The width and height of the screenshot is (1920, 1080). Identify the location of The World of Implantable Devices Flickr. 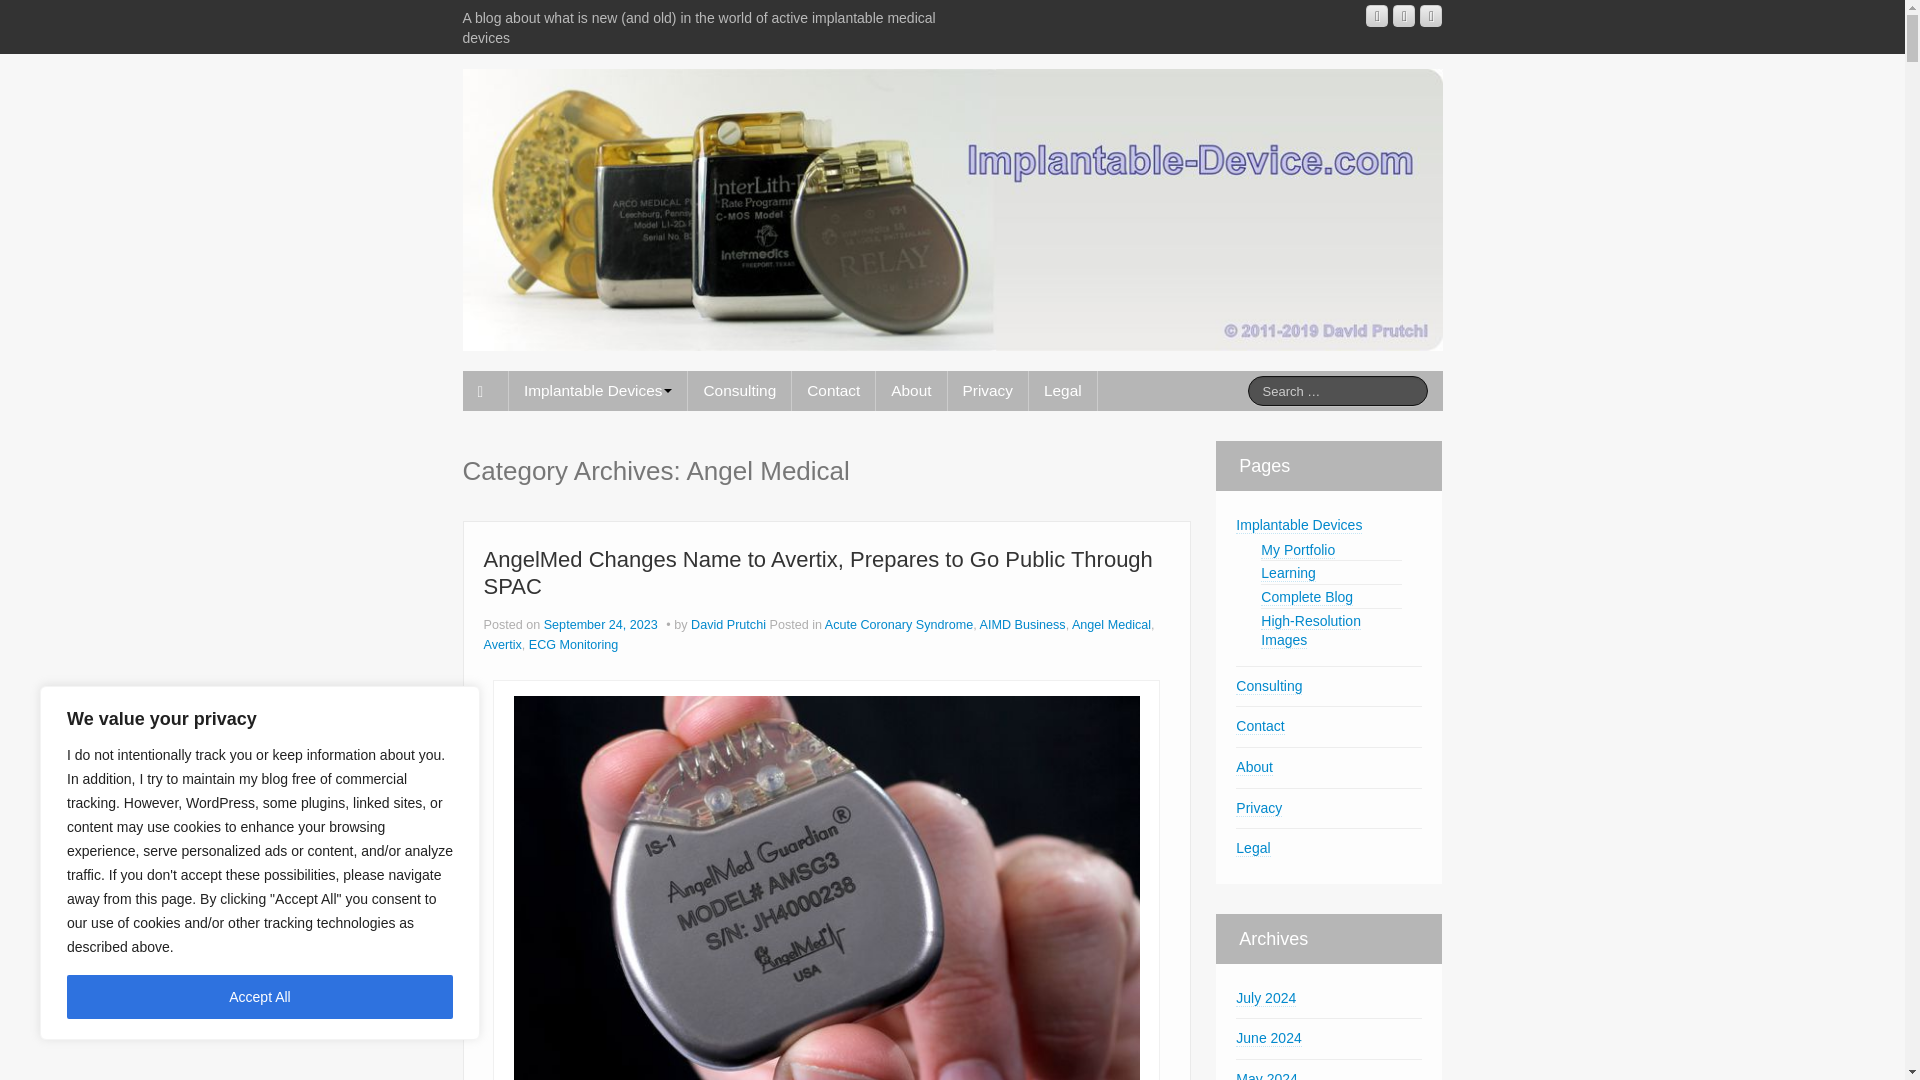
(1430, 16).